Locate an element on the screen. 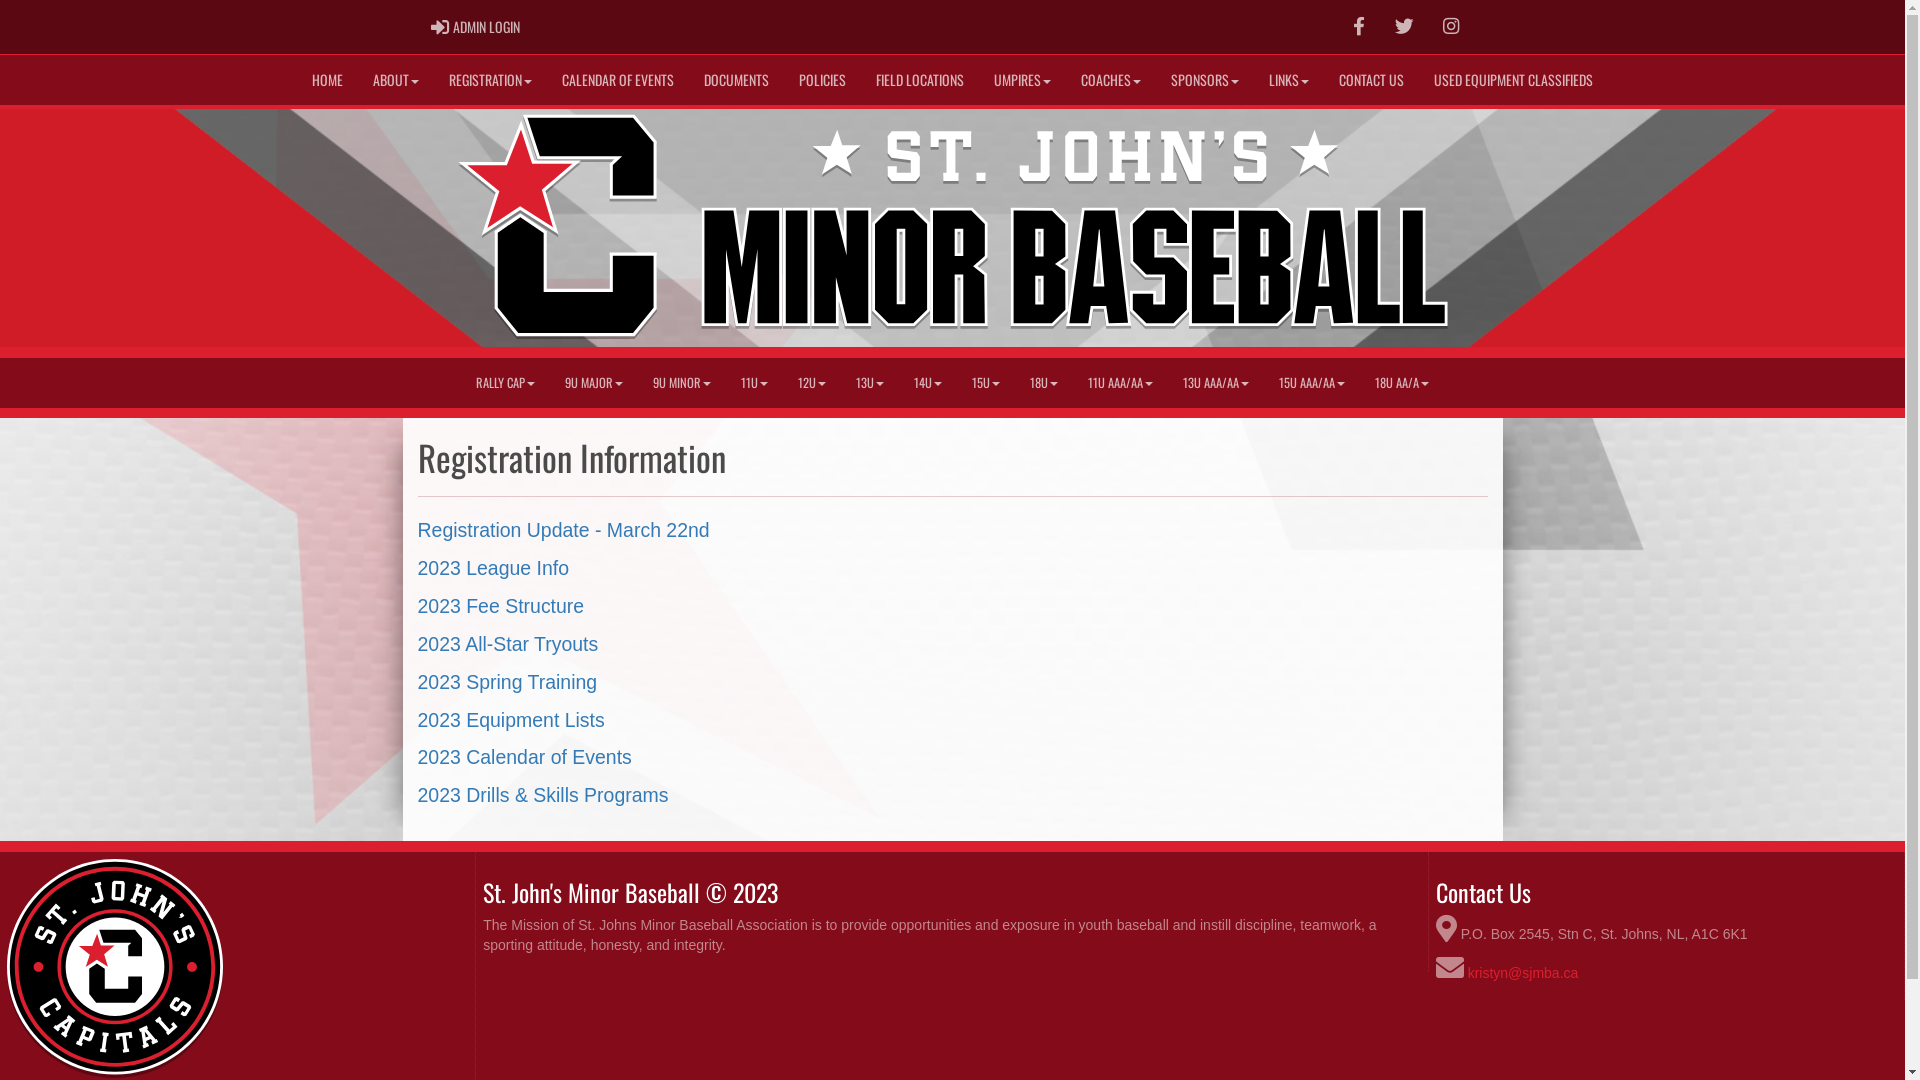 Image resolution: width=1920 pixels, height=1080 pixels. UMPIRES is located at coordinates (1022, 80).